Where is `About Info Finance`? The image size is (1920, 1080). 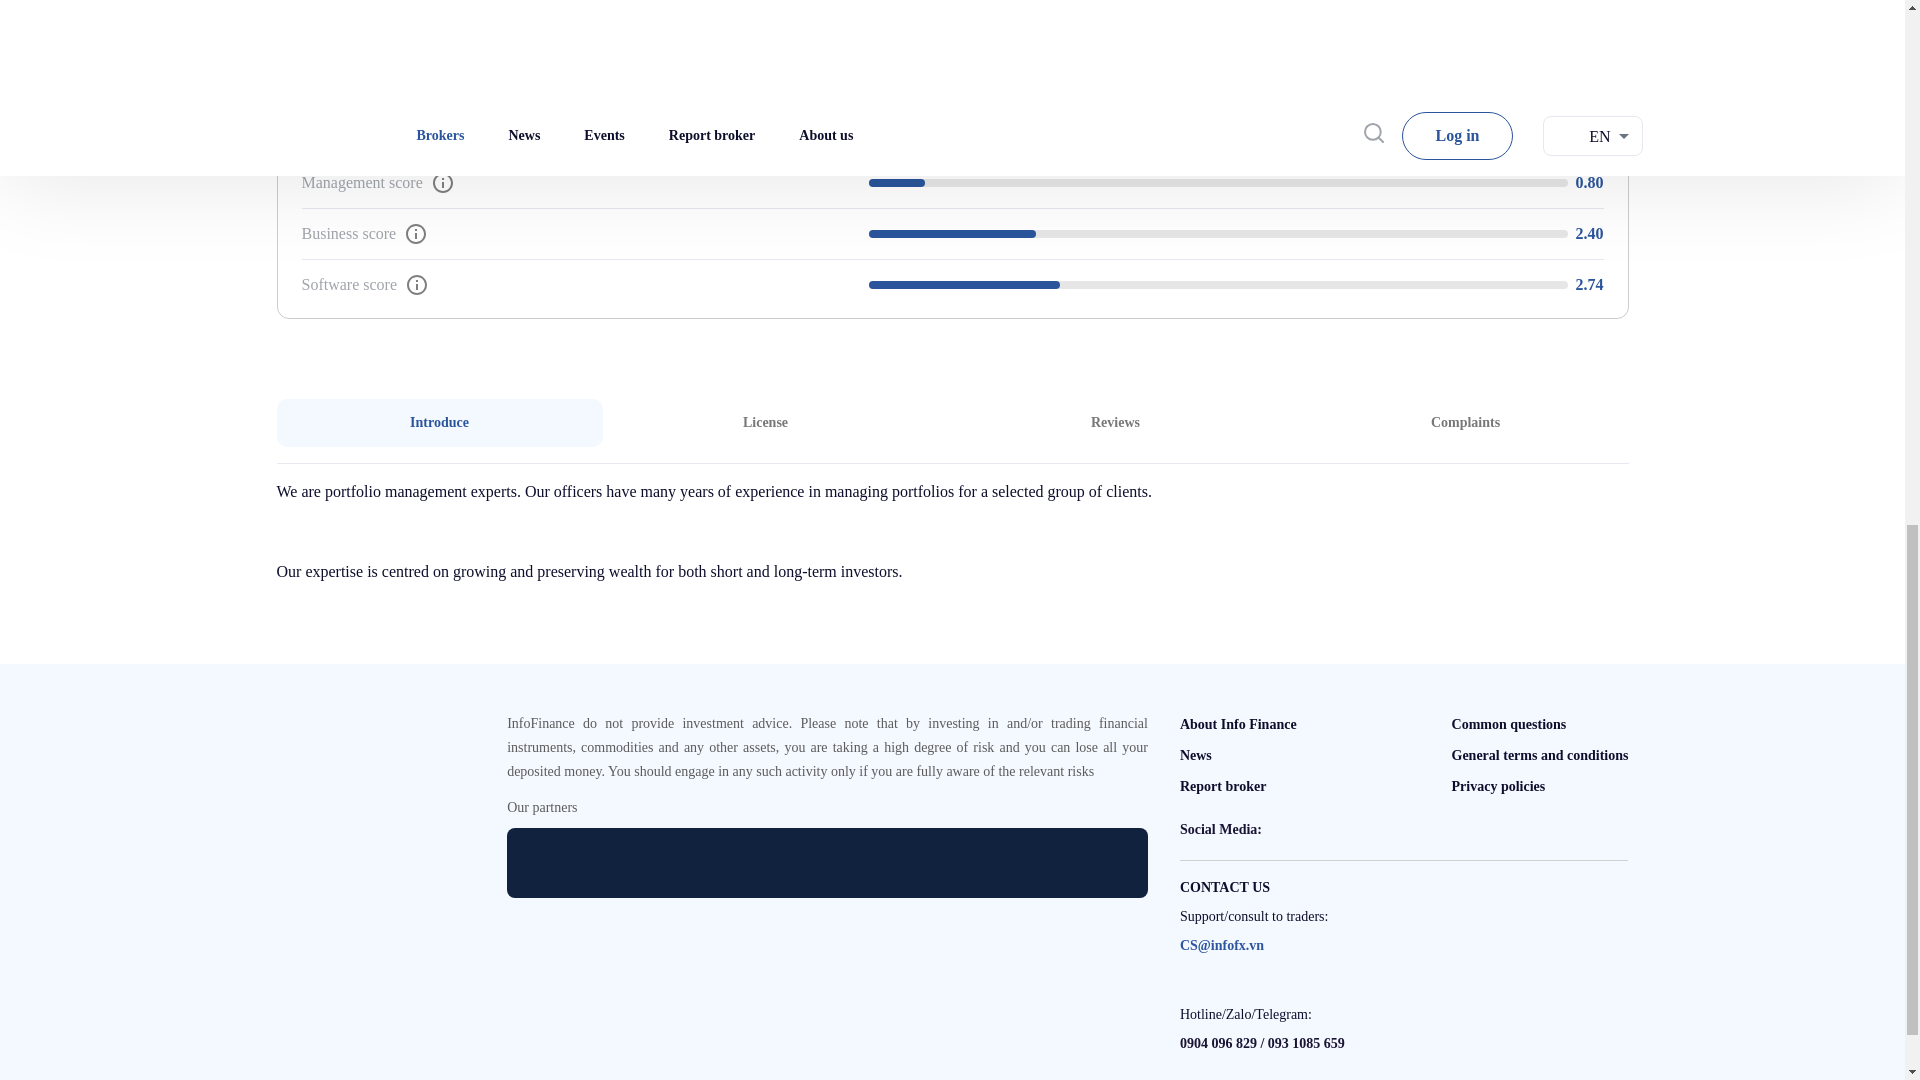
About Info Finance is located at coordinates (1238, 724).